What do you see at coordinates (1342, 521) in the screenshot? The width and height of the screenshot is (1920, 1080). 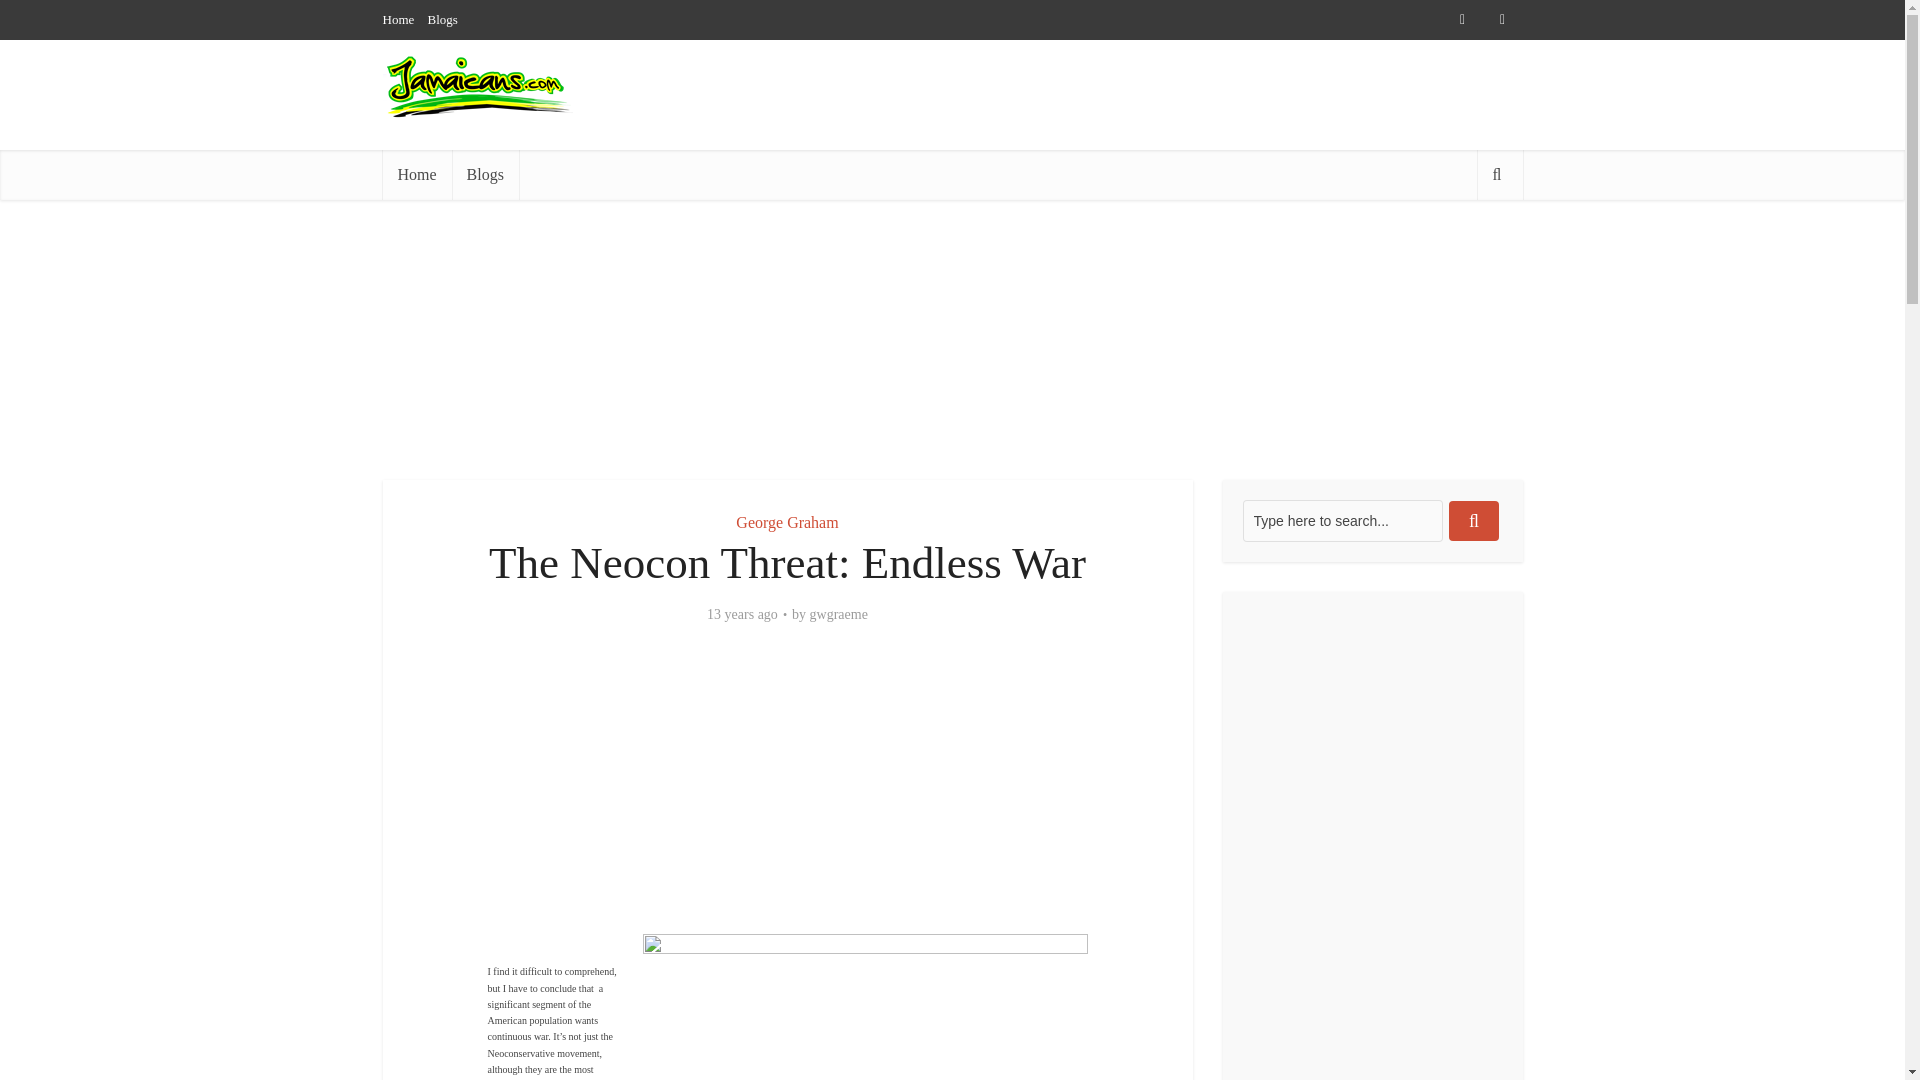 I see `Type here to search...` at bounding box center [1342, 521].